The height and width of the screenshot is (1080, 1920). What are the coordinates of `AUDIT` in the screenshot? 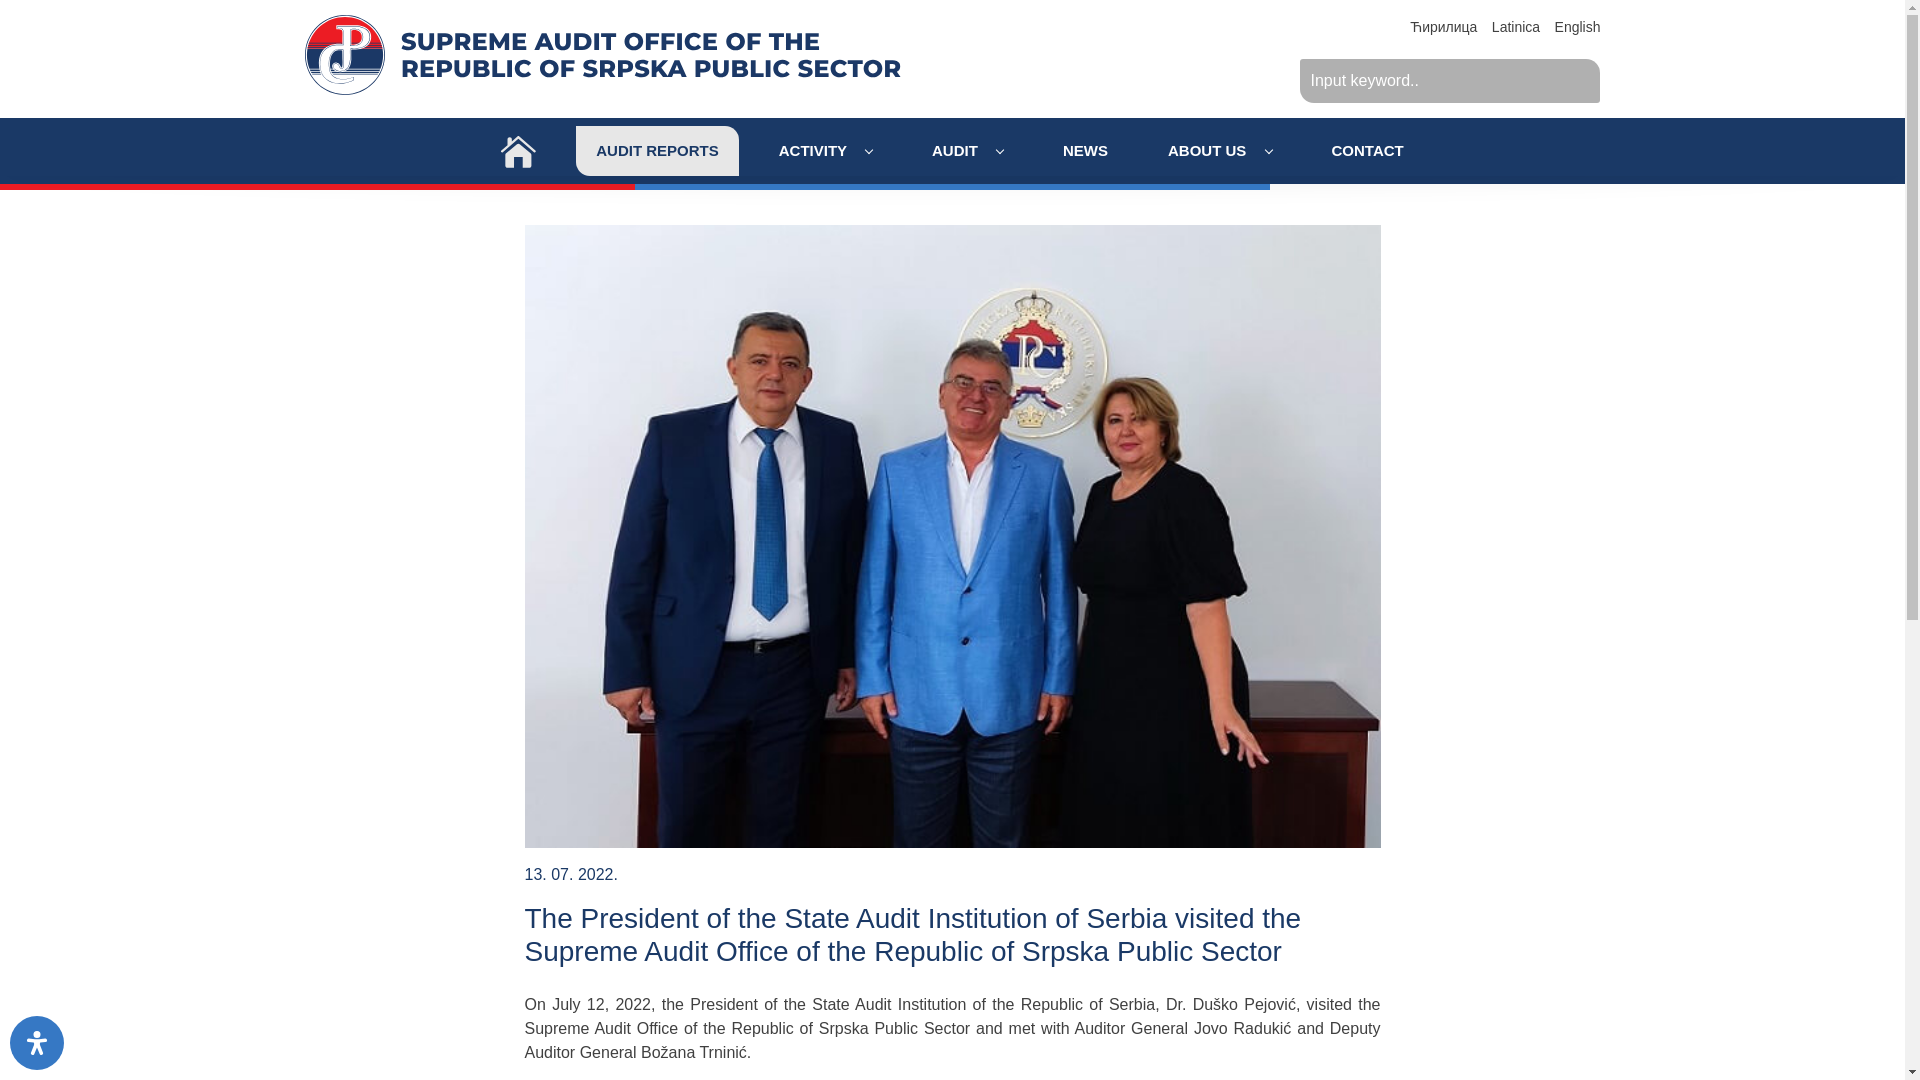 It's located at (968, 151).